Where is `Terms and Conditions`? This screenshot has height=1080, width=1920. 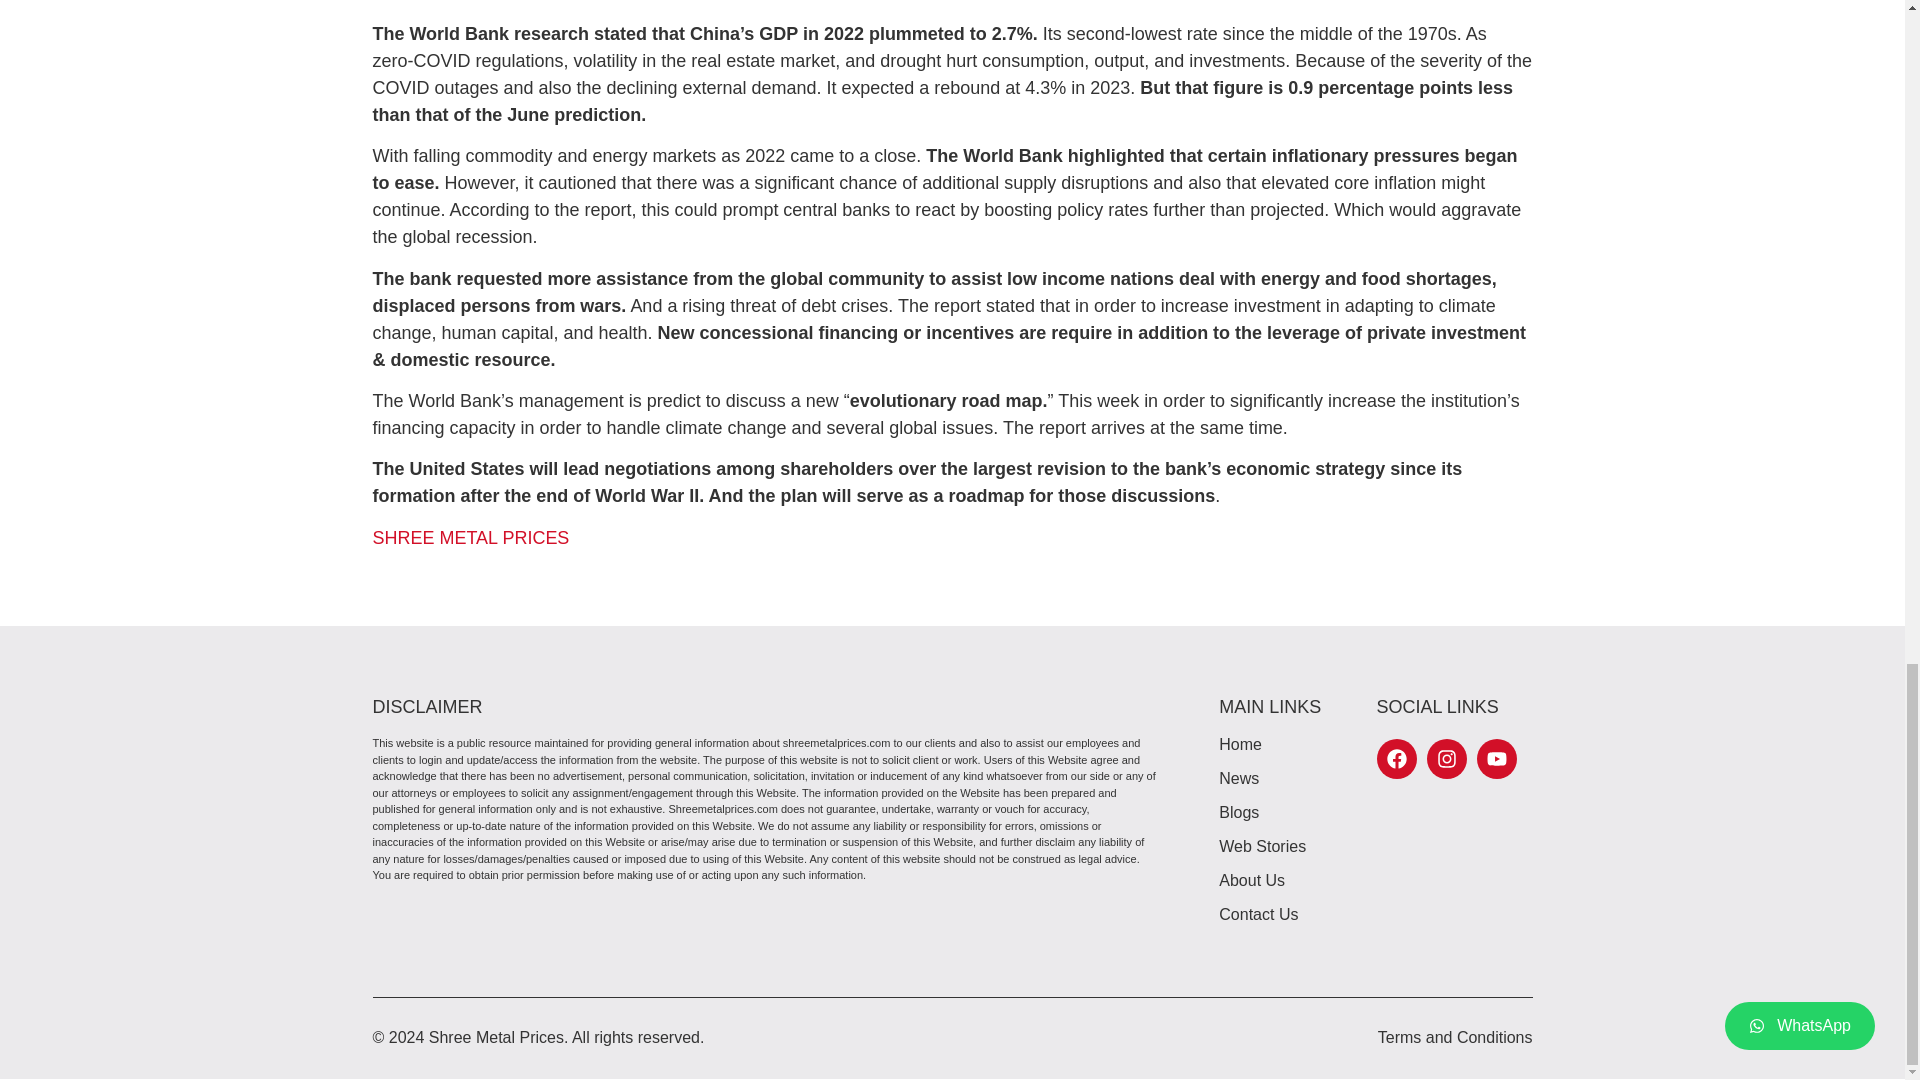 Terms and Conditions is located at coordinates (1455, 1038).